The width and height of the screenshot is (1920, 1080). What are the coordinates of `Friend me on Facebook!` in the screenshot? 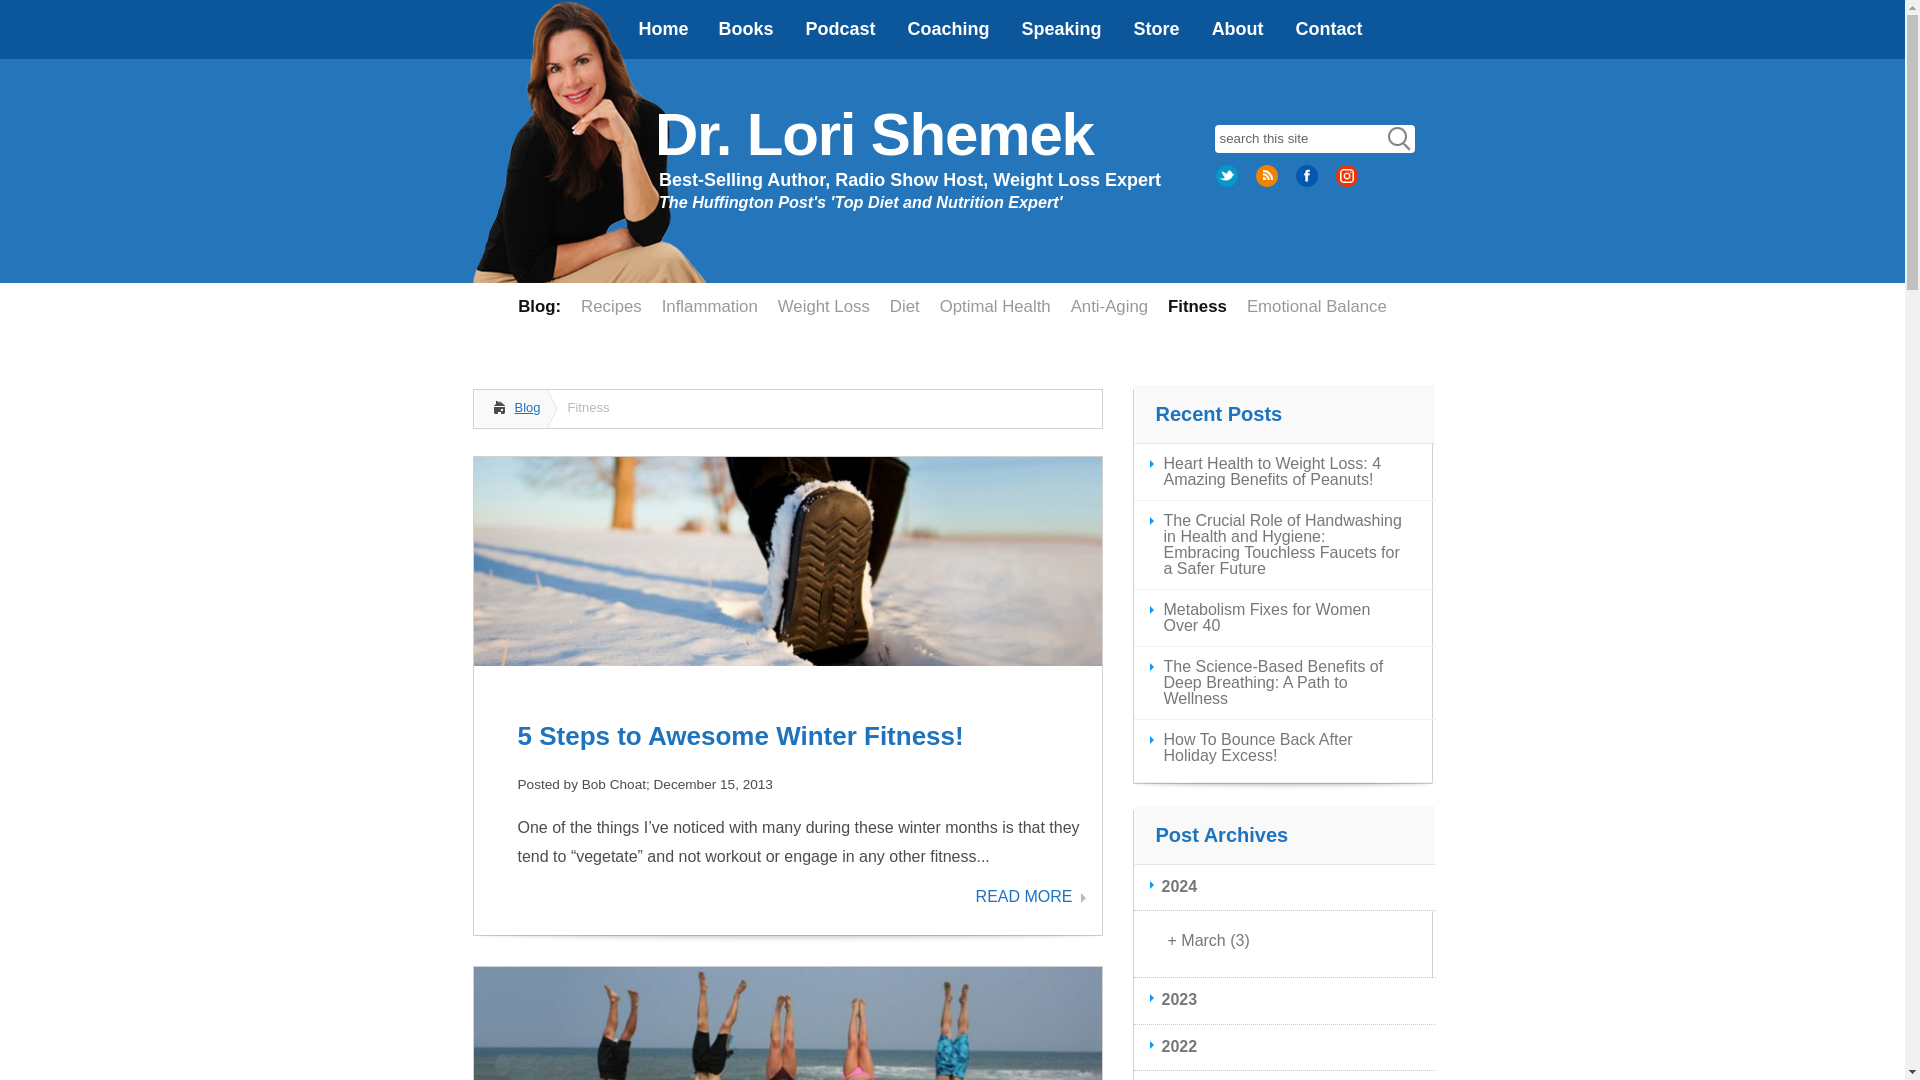 It's located at (1308, 183).